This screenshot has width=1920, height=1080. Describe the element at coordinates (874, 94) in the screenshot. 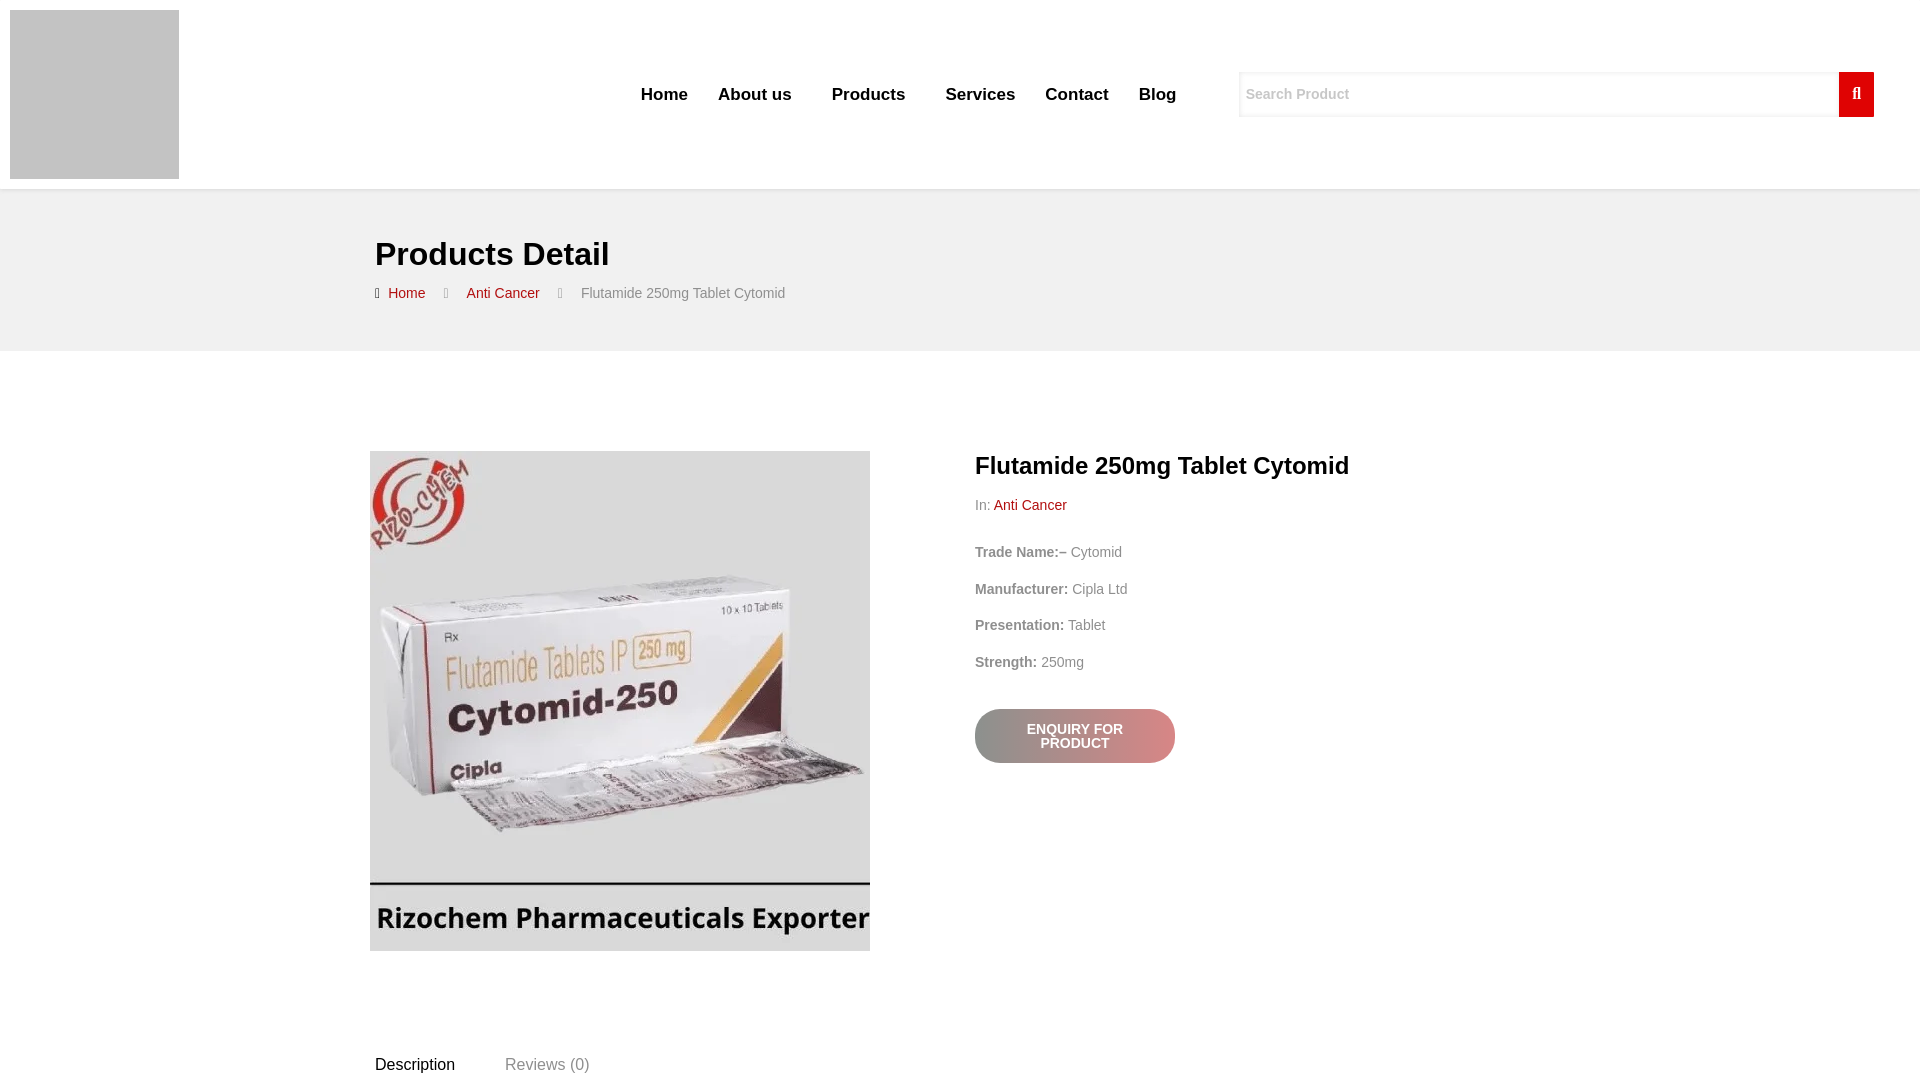

I see `Products` at that location.